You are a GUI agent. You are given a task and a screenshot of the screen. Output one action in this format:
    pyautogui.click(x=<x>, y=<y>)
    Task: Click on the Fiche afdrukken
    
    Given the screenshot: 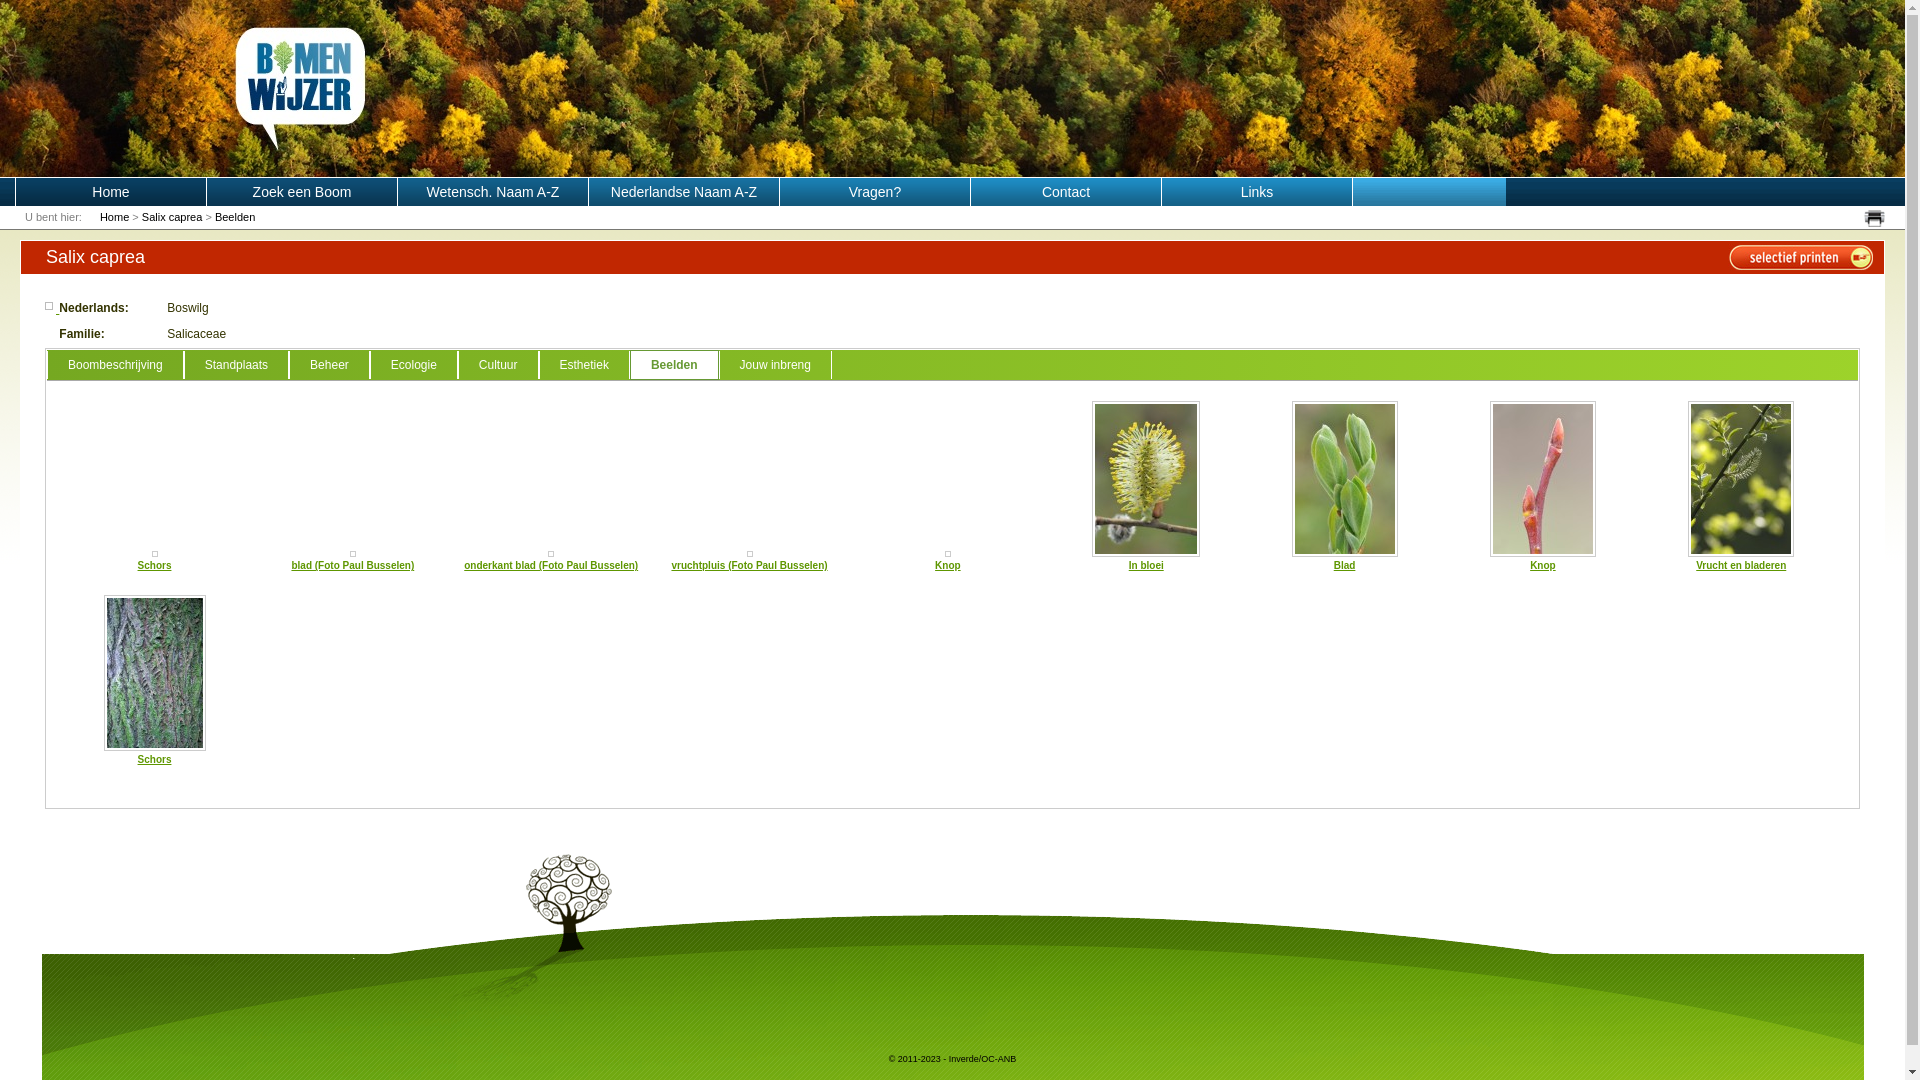 What is the action you would take?
    pyautogui.click(x=1801, y=258)
    